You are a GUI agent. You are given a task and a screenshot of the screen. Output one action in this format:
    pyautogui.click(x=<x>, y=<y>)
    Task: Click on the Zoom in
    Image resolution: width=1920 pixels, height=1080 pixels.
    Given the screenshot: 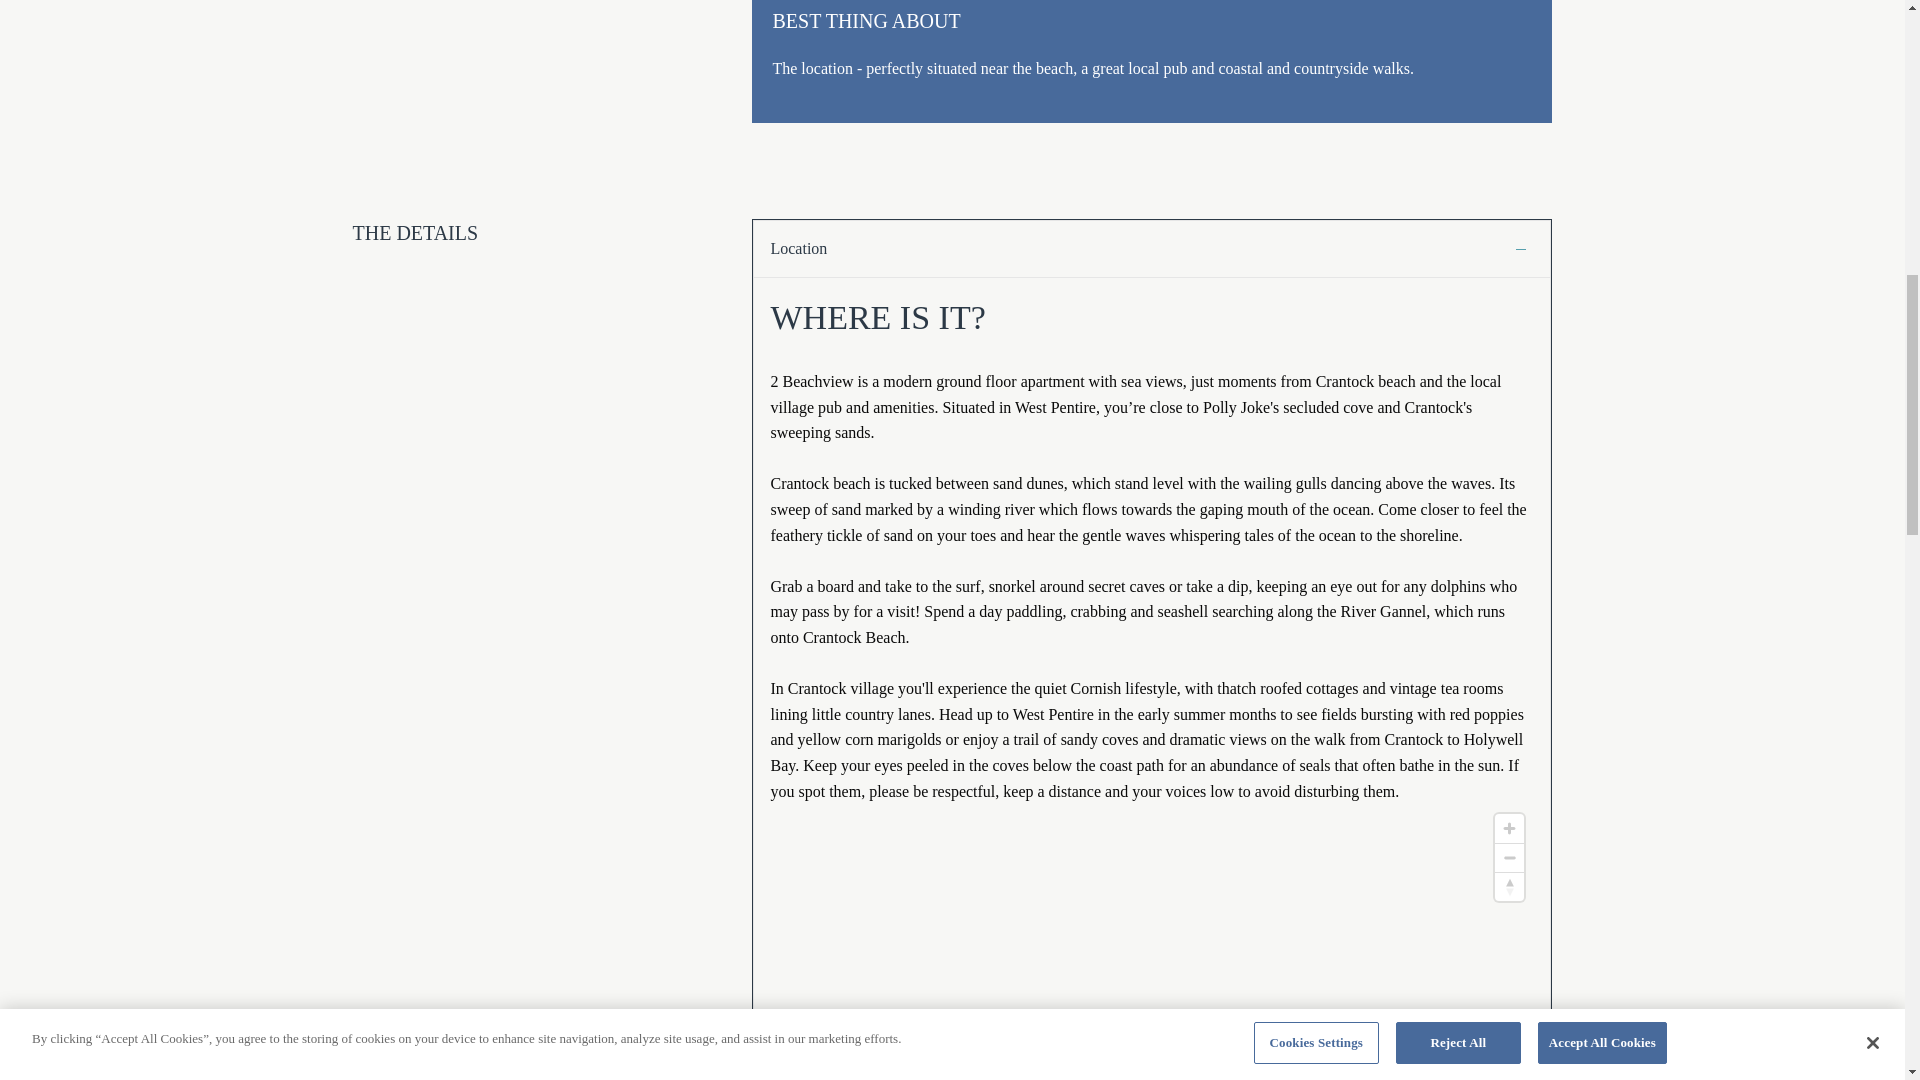 What is the action you would take?
    pyautogui.click(x=1510, y=828)
    